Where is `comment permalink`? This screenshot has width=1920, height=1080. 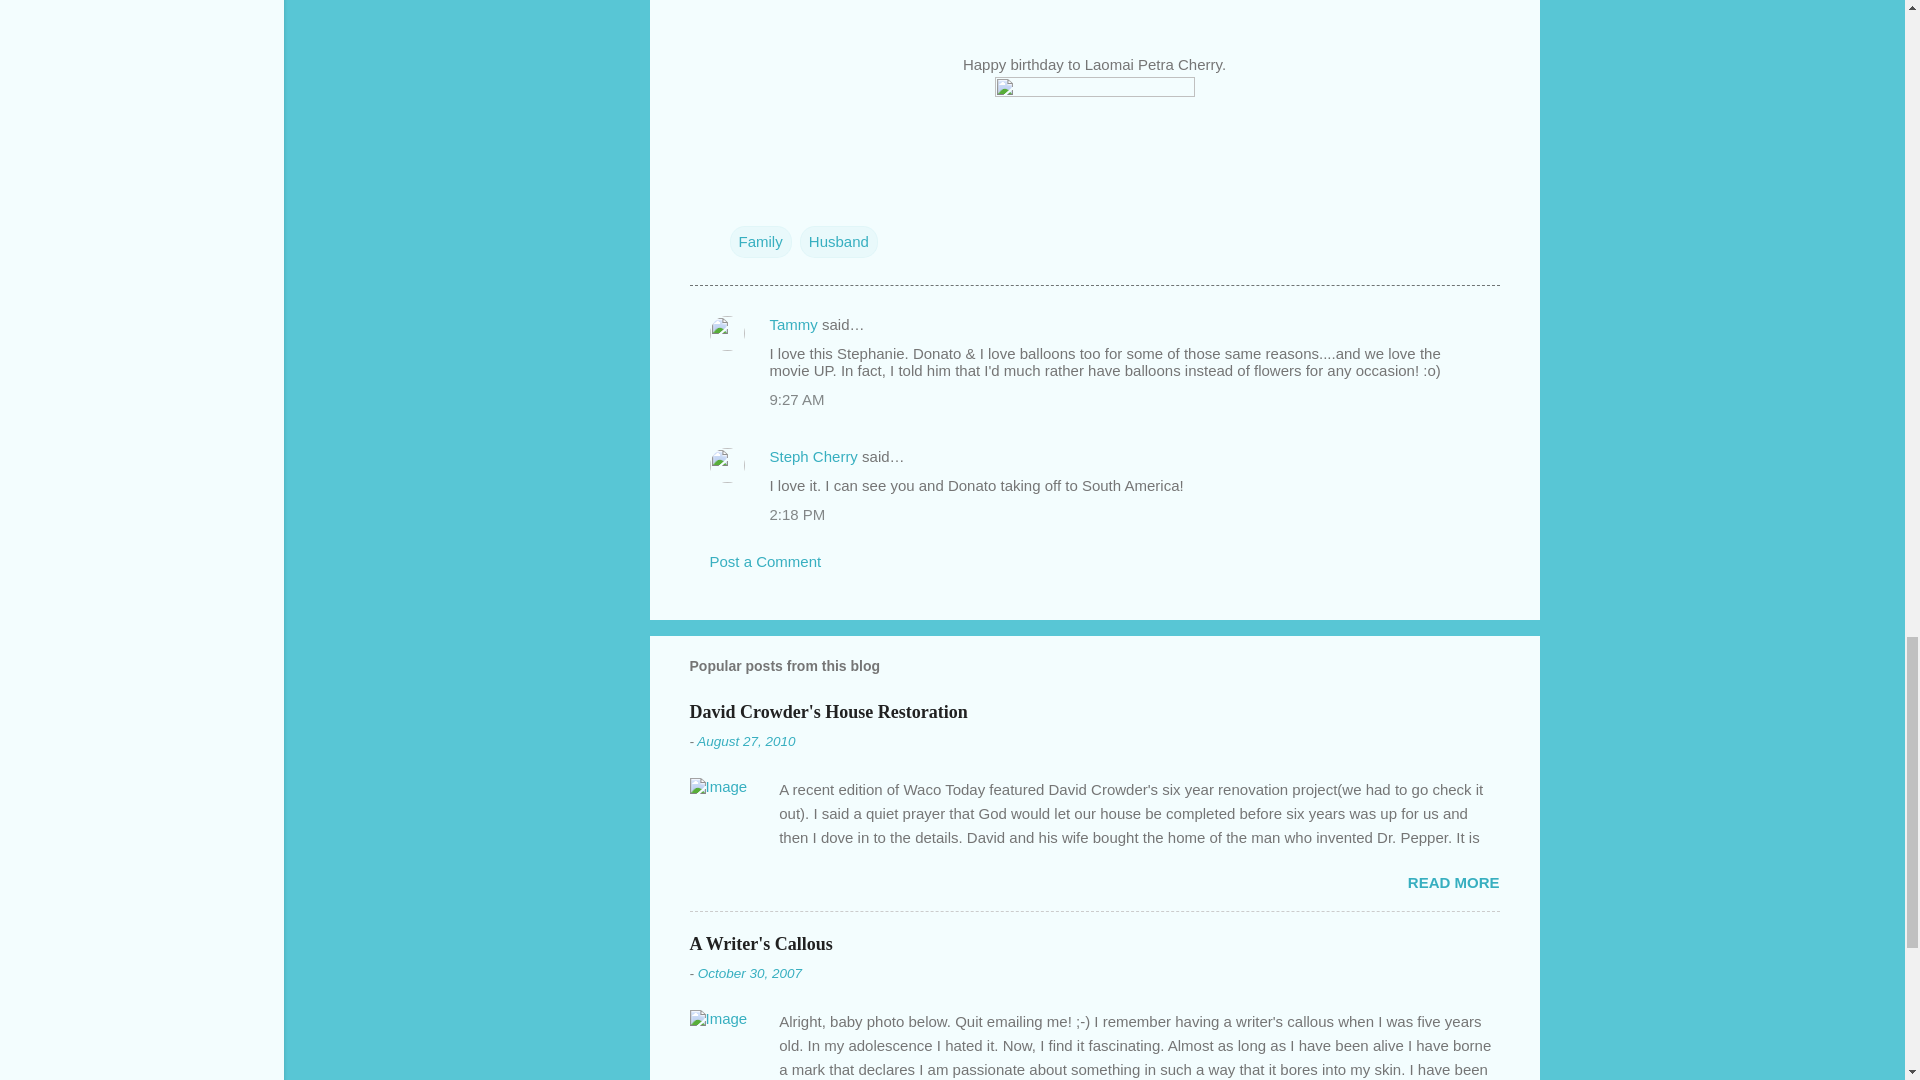
comment permalink is located at coordinates (797, 399).